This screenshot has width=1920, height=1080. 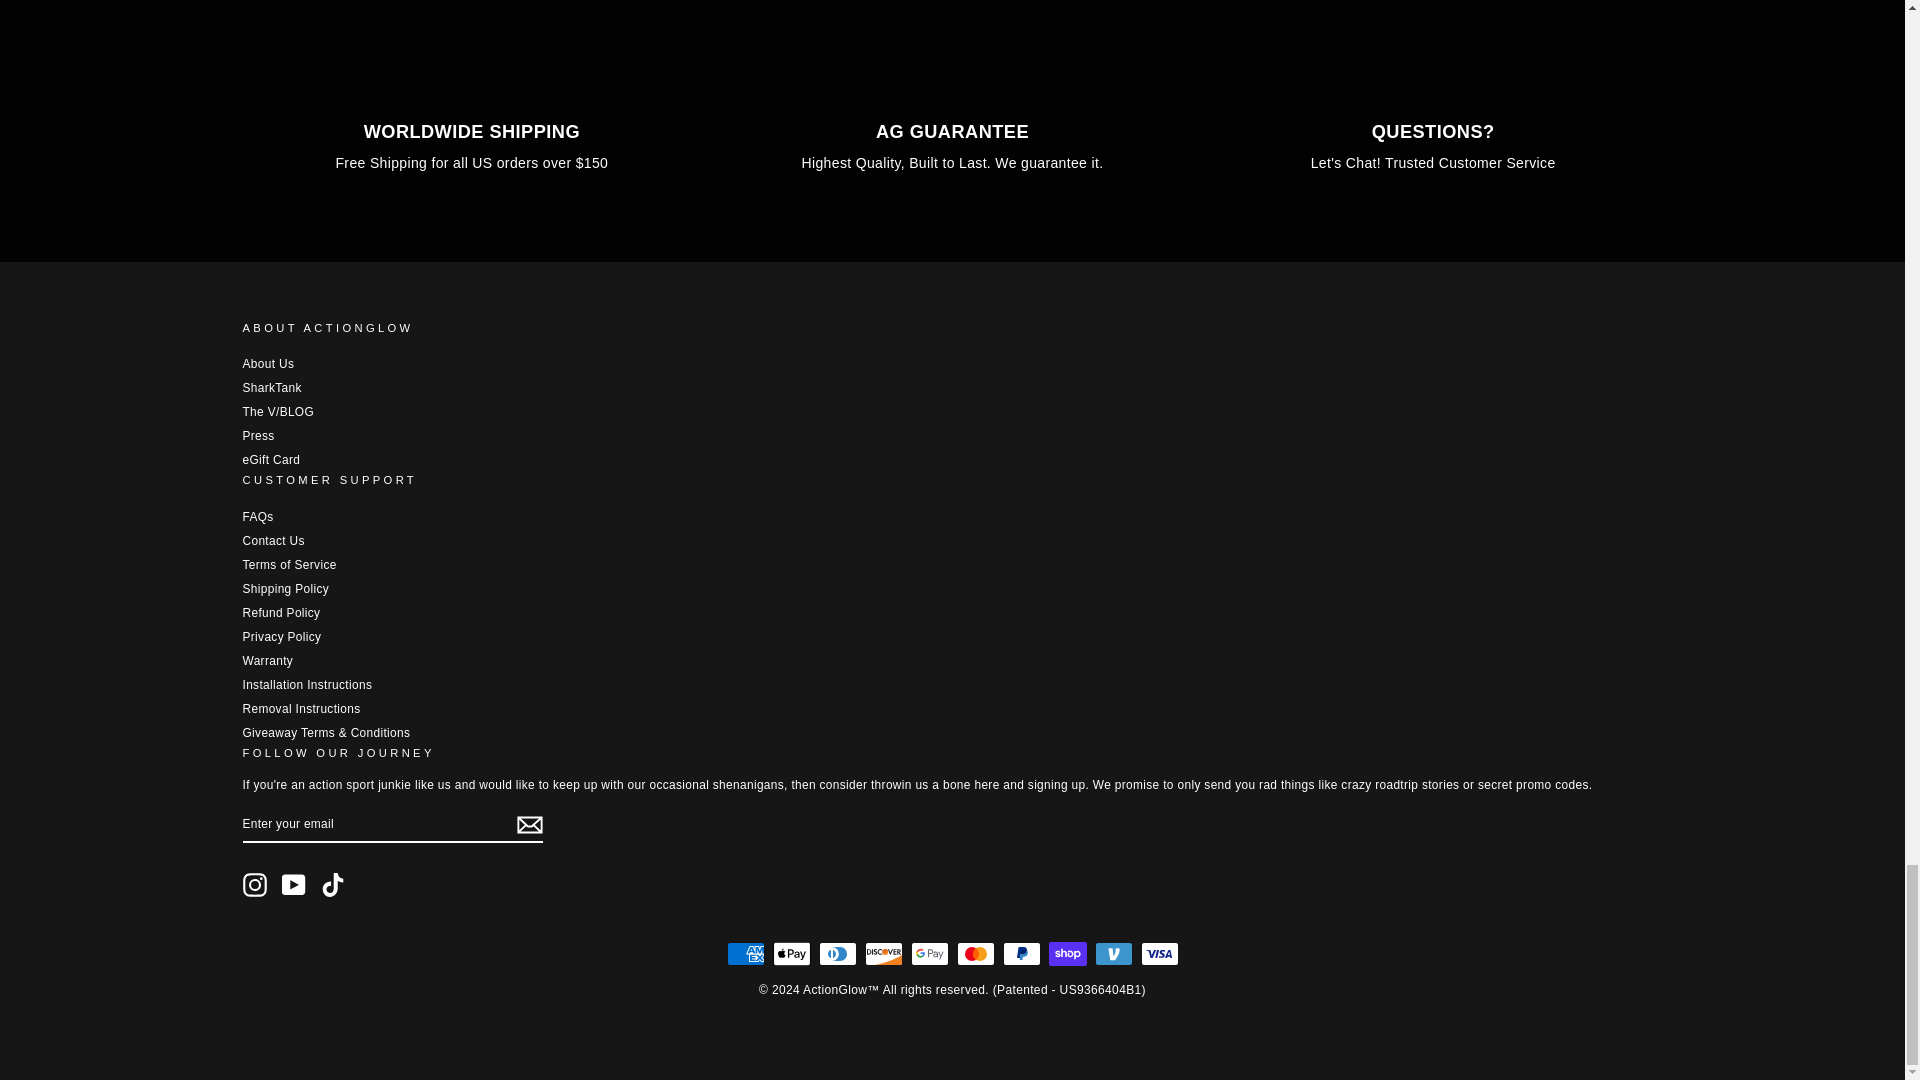 What do you see at coordinates (836, 953) in the screenshot?
I see `Diners Club` at bounding box center [836, 953].